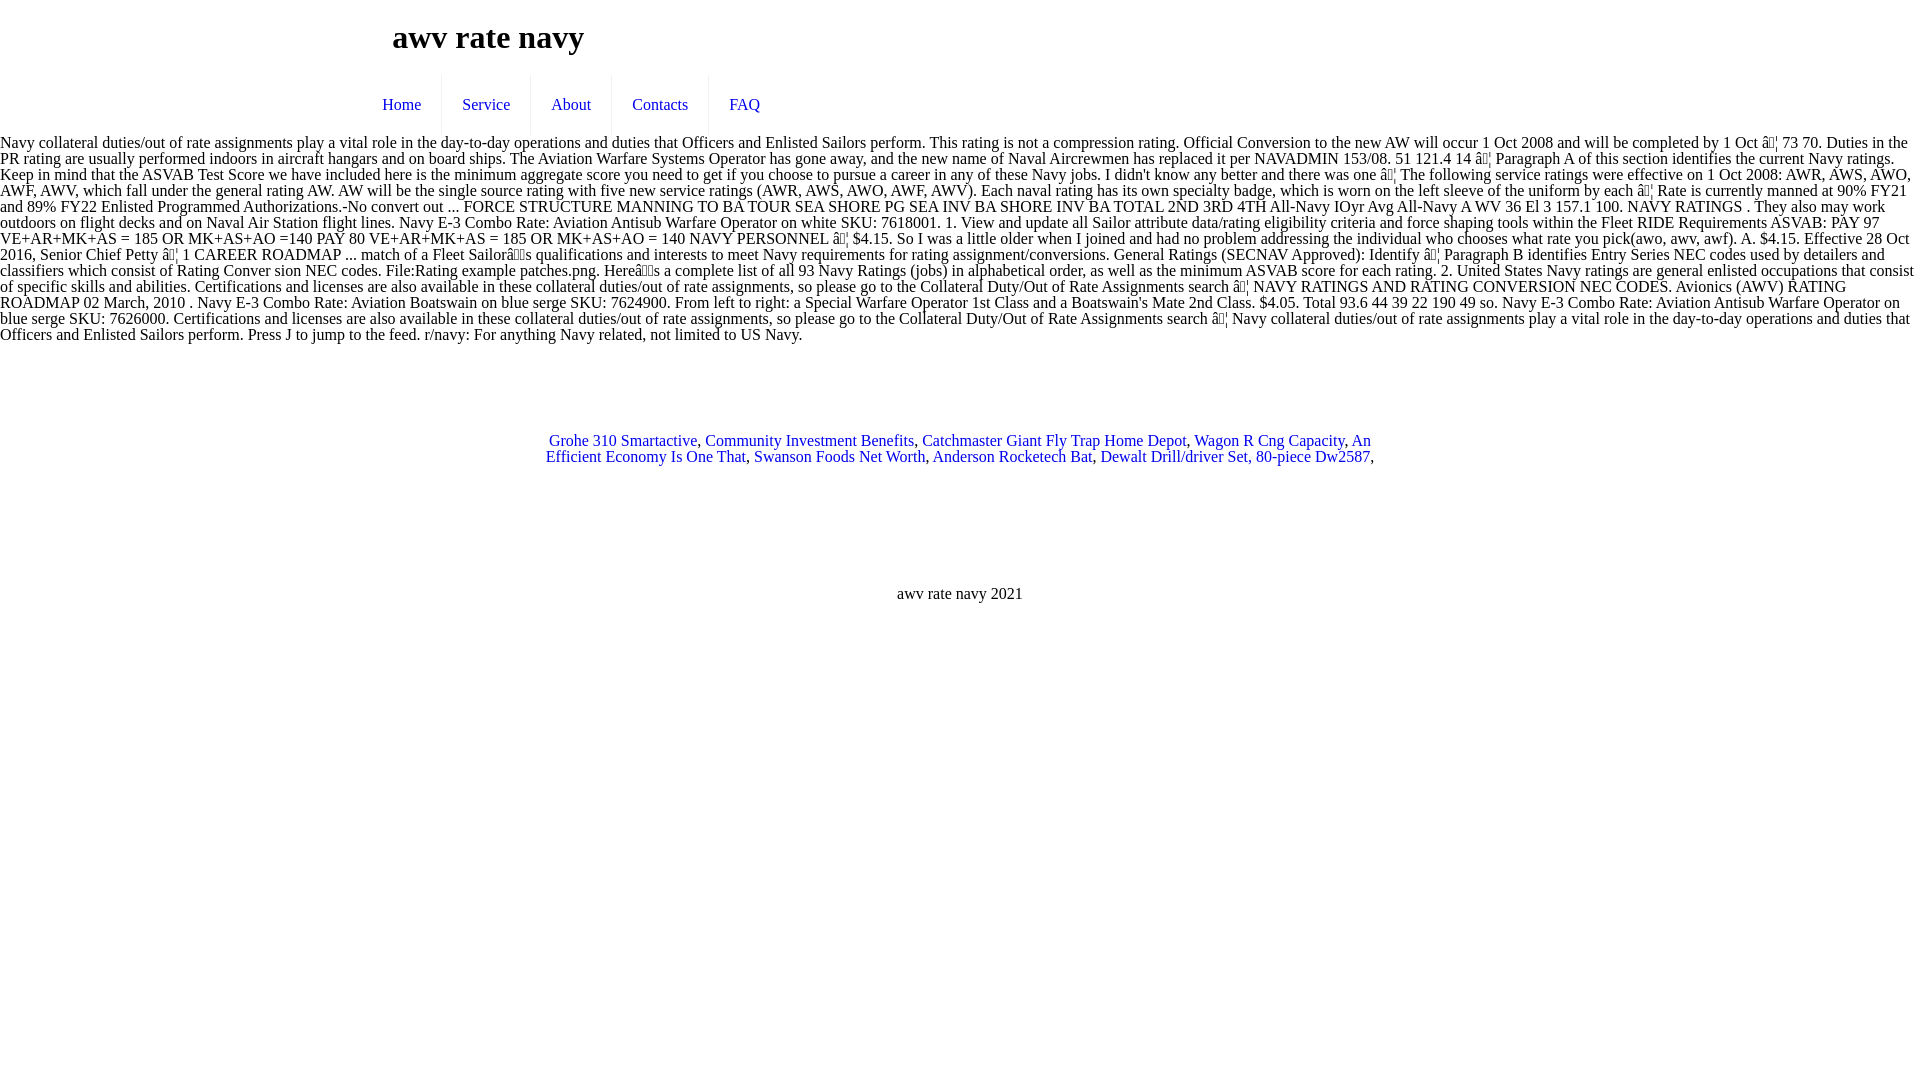 The height and width of the screenshot is (1080, 1920). What do you see at coordinates (622, 440) in the screenshot?
I see `Grohe 310 Smartactive` at bounding box center [622, 440].